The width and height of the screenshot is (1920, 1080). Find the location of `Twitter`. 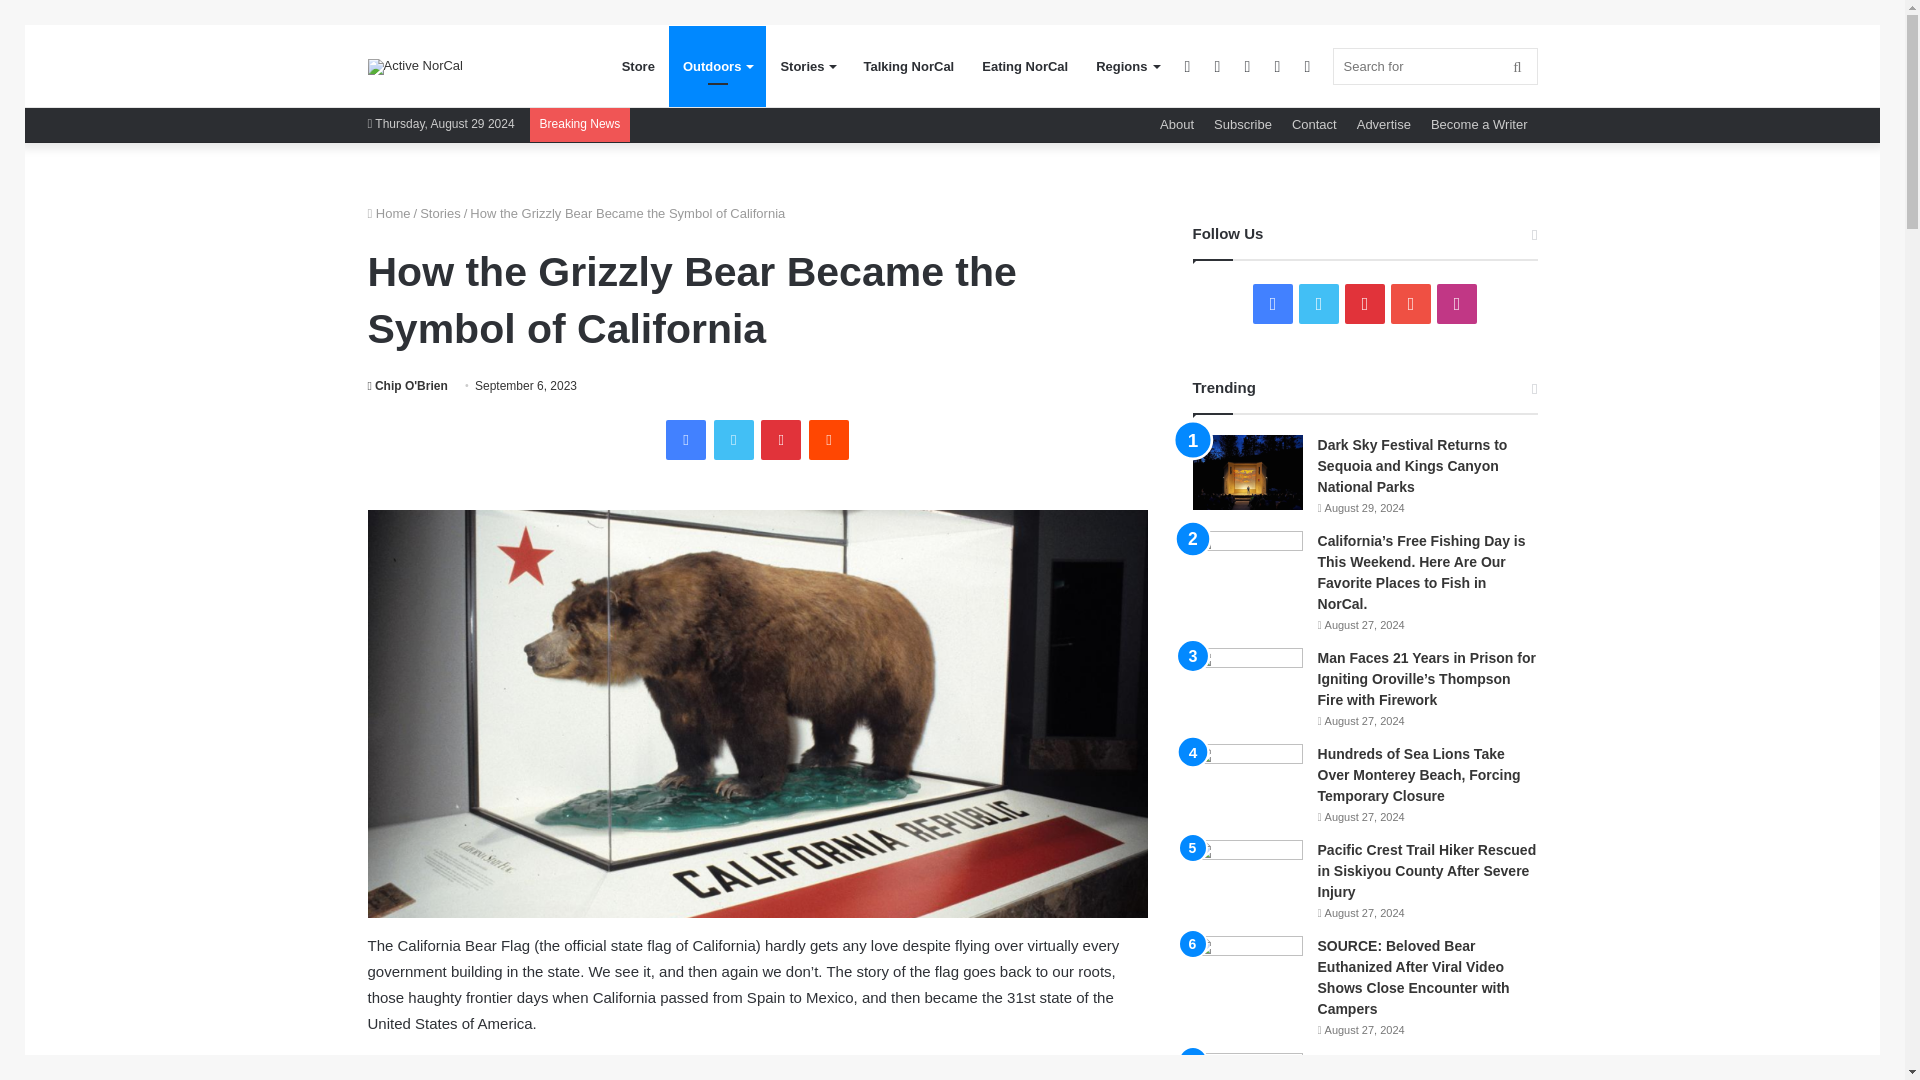

Twitter is located at coordinates (734, 440).